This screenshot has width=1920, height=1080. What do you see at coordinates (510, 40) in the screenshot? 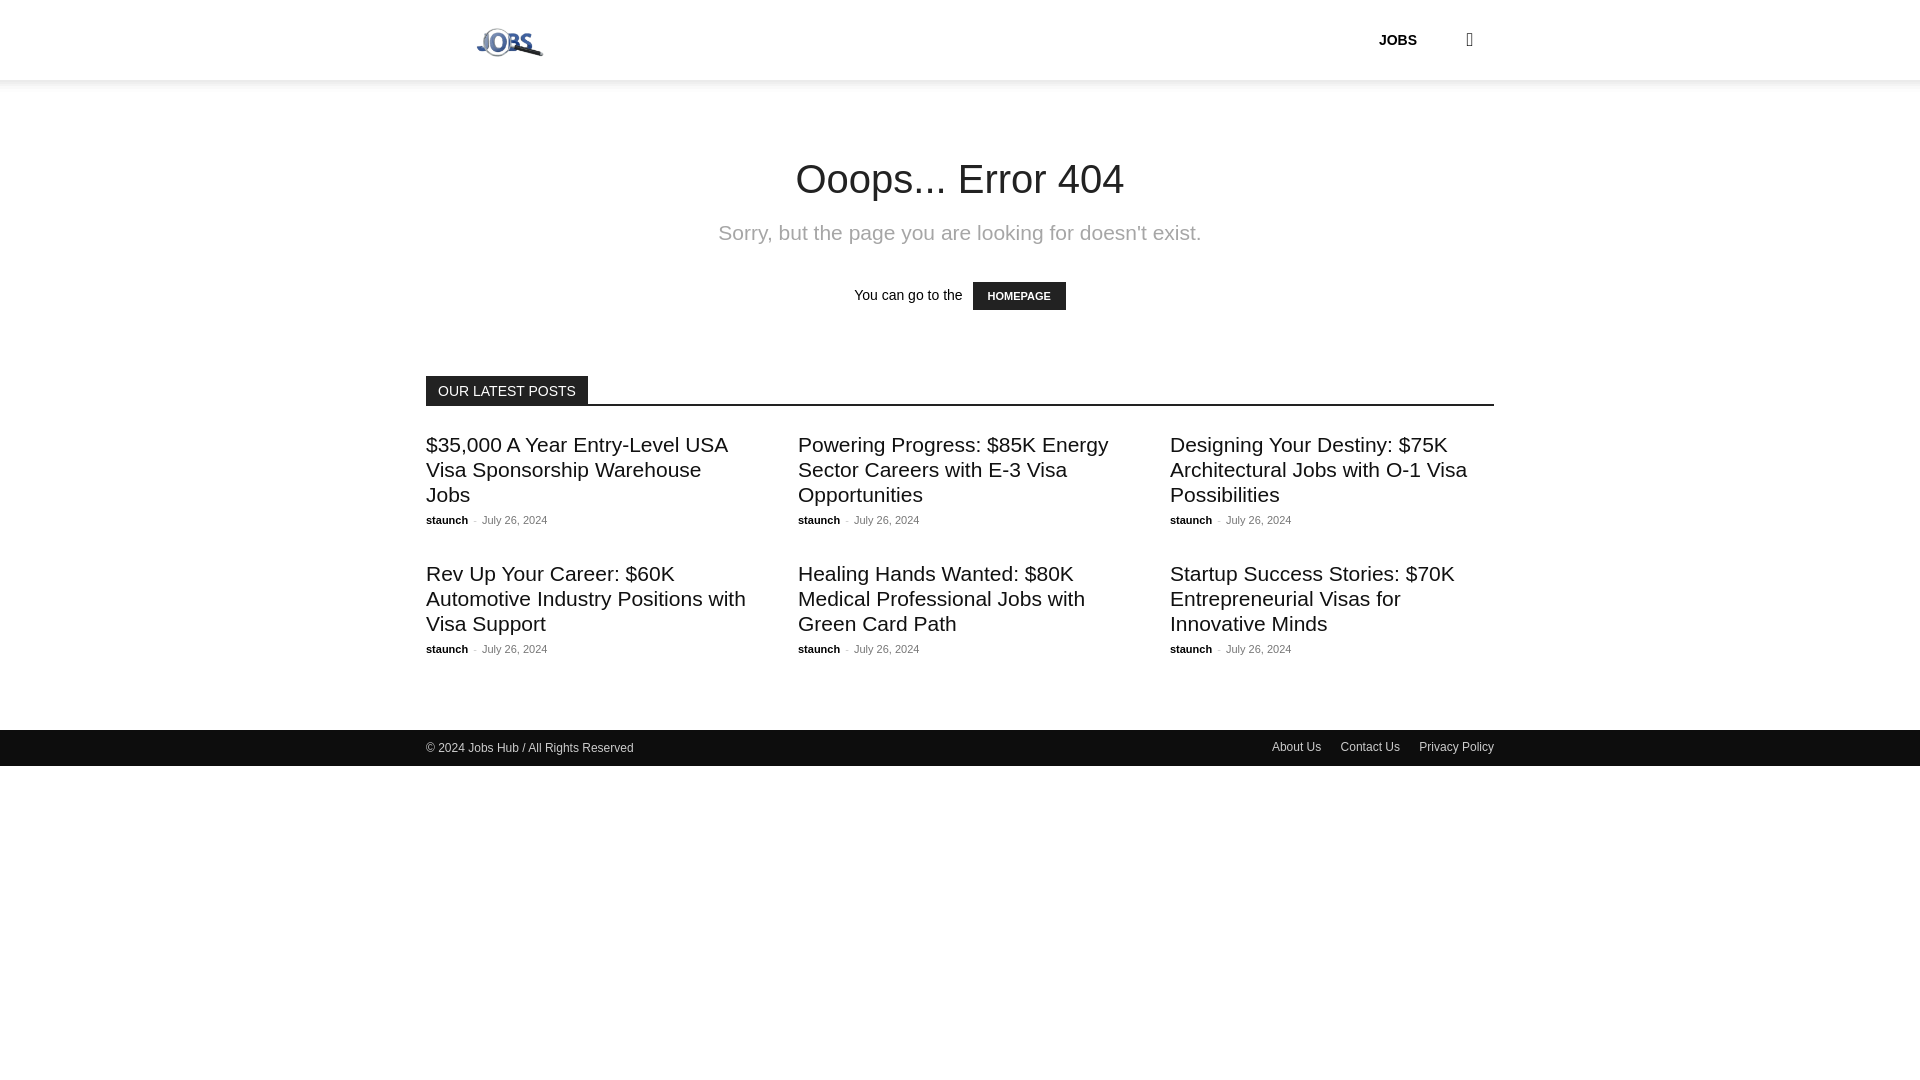
I see `Jobs Hub` at bounding box center [510, 40].